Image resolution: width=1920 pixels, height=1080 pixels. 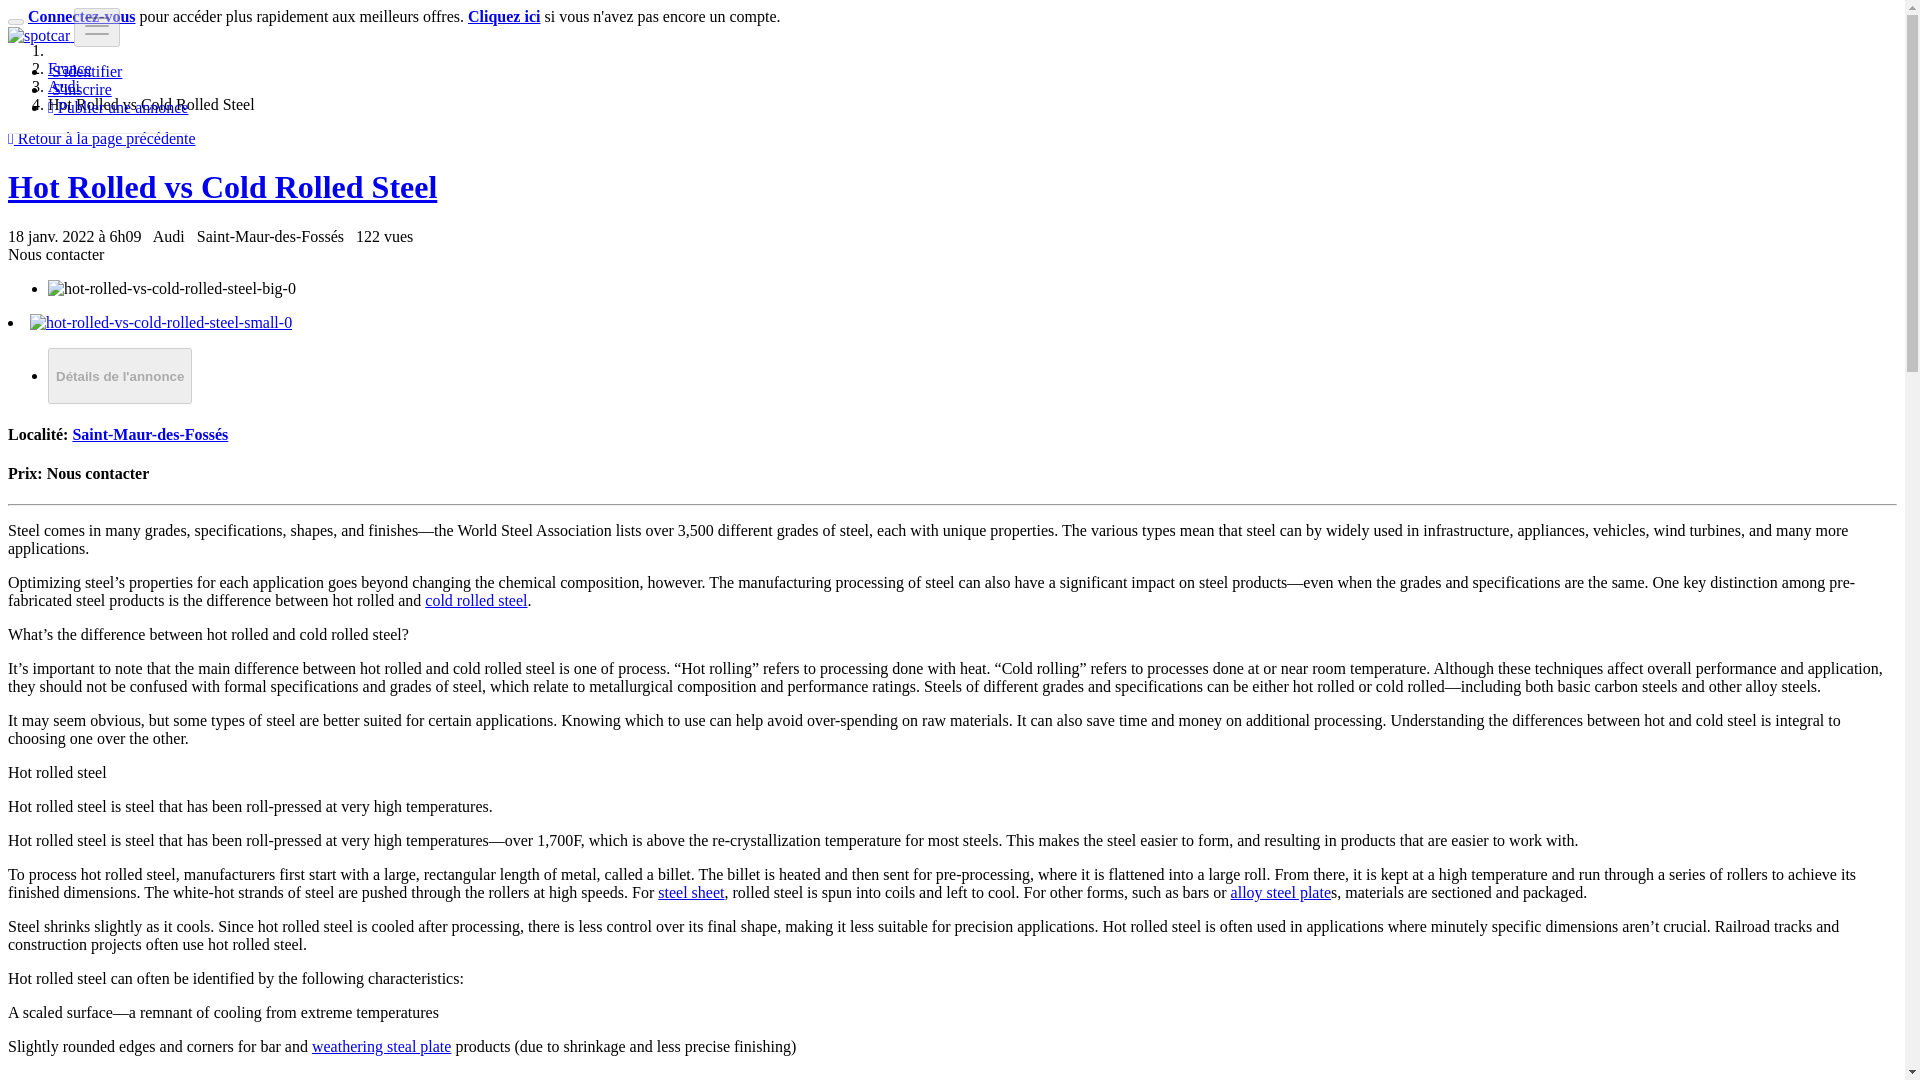 What do you see at coordinates (96, 27) in the screenshot?
I see `Menu` at bounding box center [96, 27].